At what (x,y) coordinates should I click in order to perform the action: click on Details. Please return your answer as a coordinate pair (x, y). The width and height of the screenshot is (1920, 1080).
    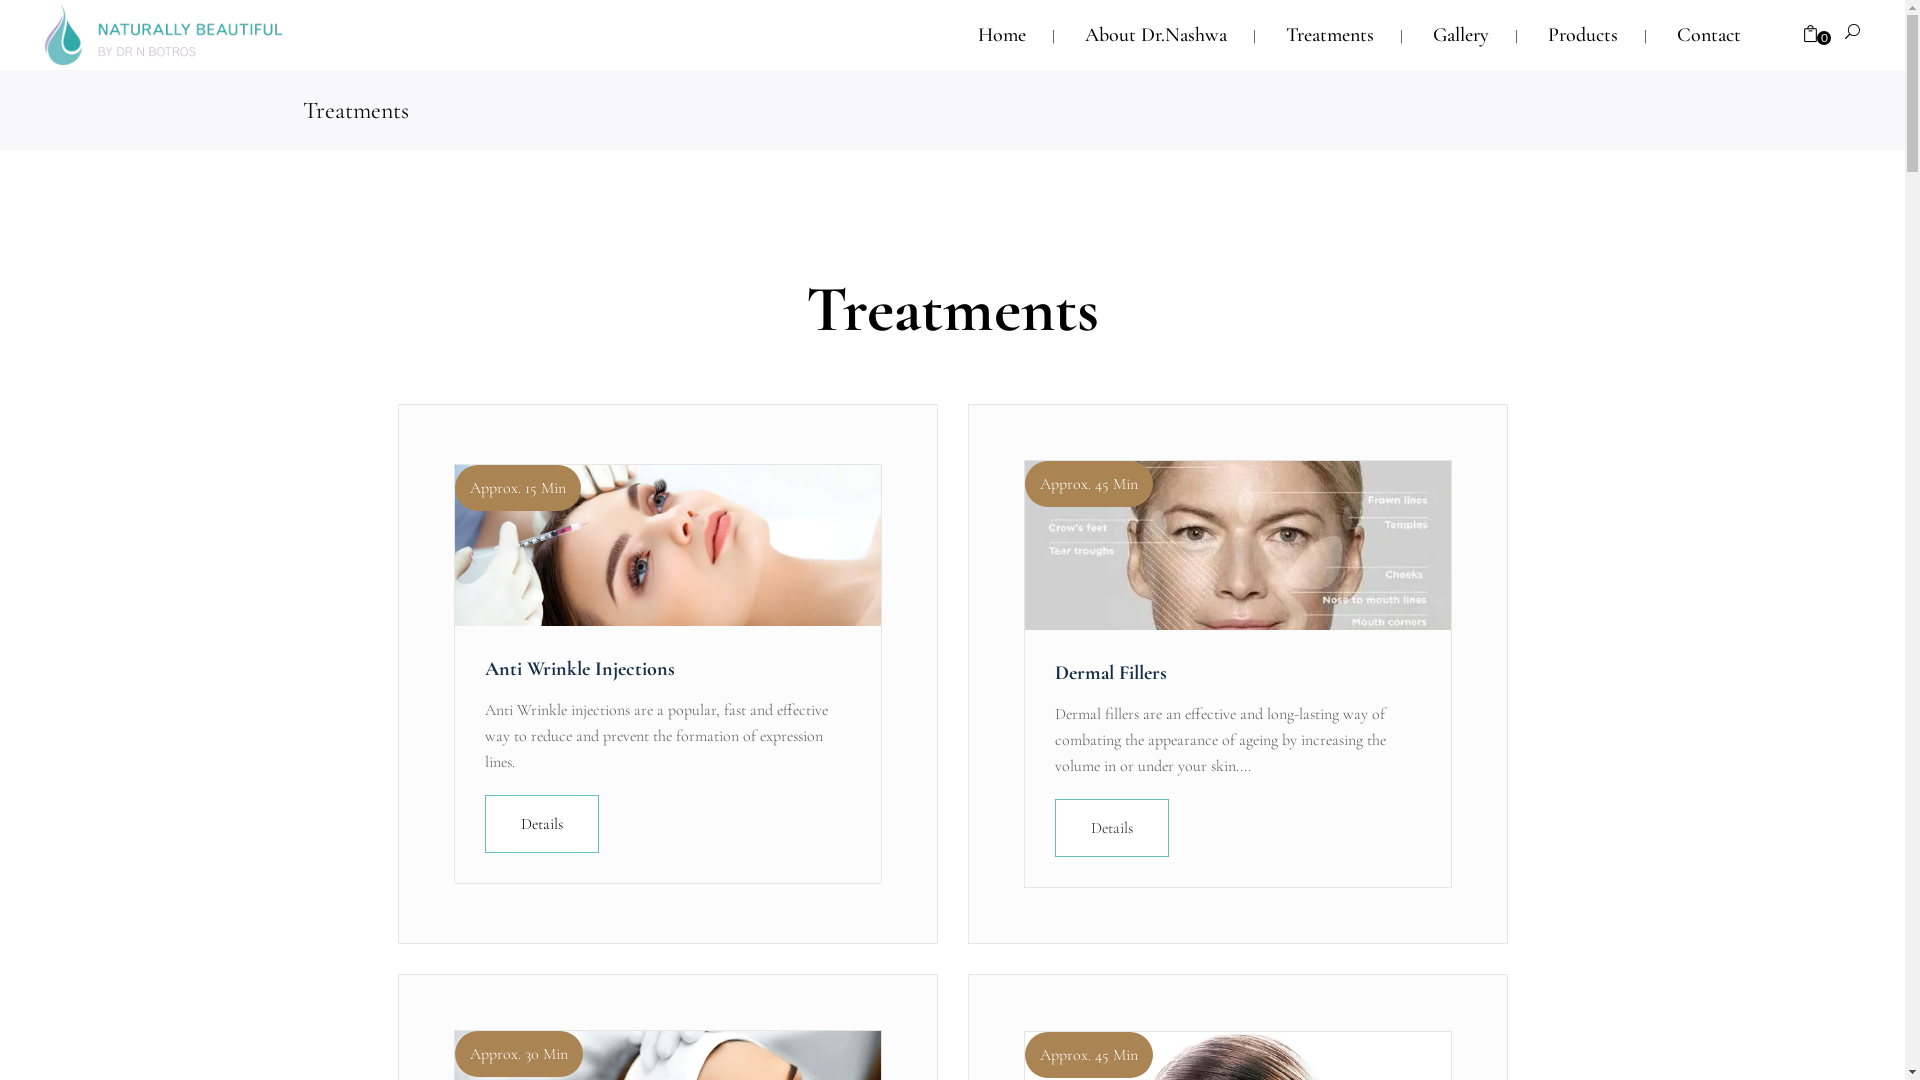
    Looking at the image, I should click on (1111, 828).